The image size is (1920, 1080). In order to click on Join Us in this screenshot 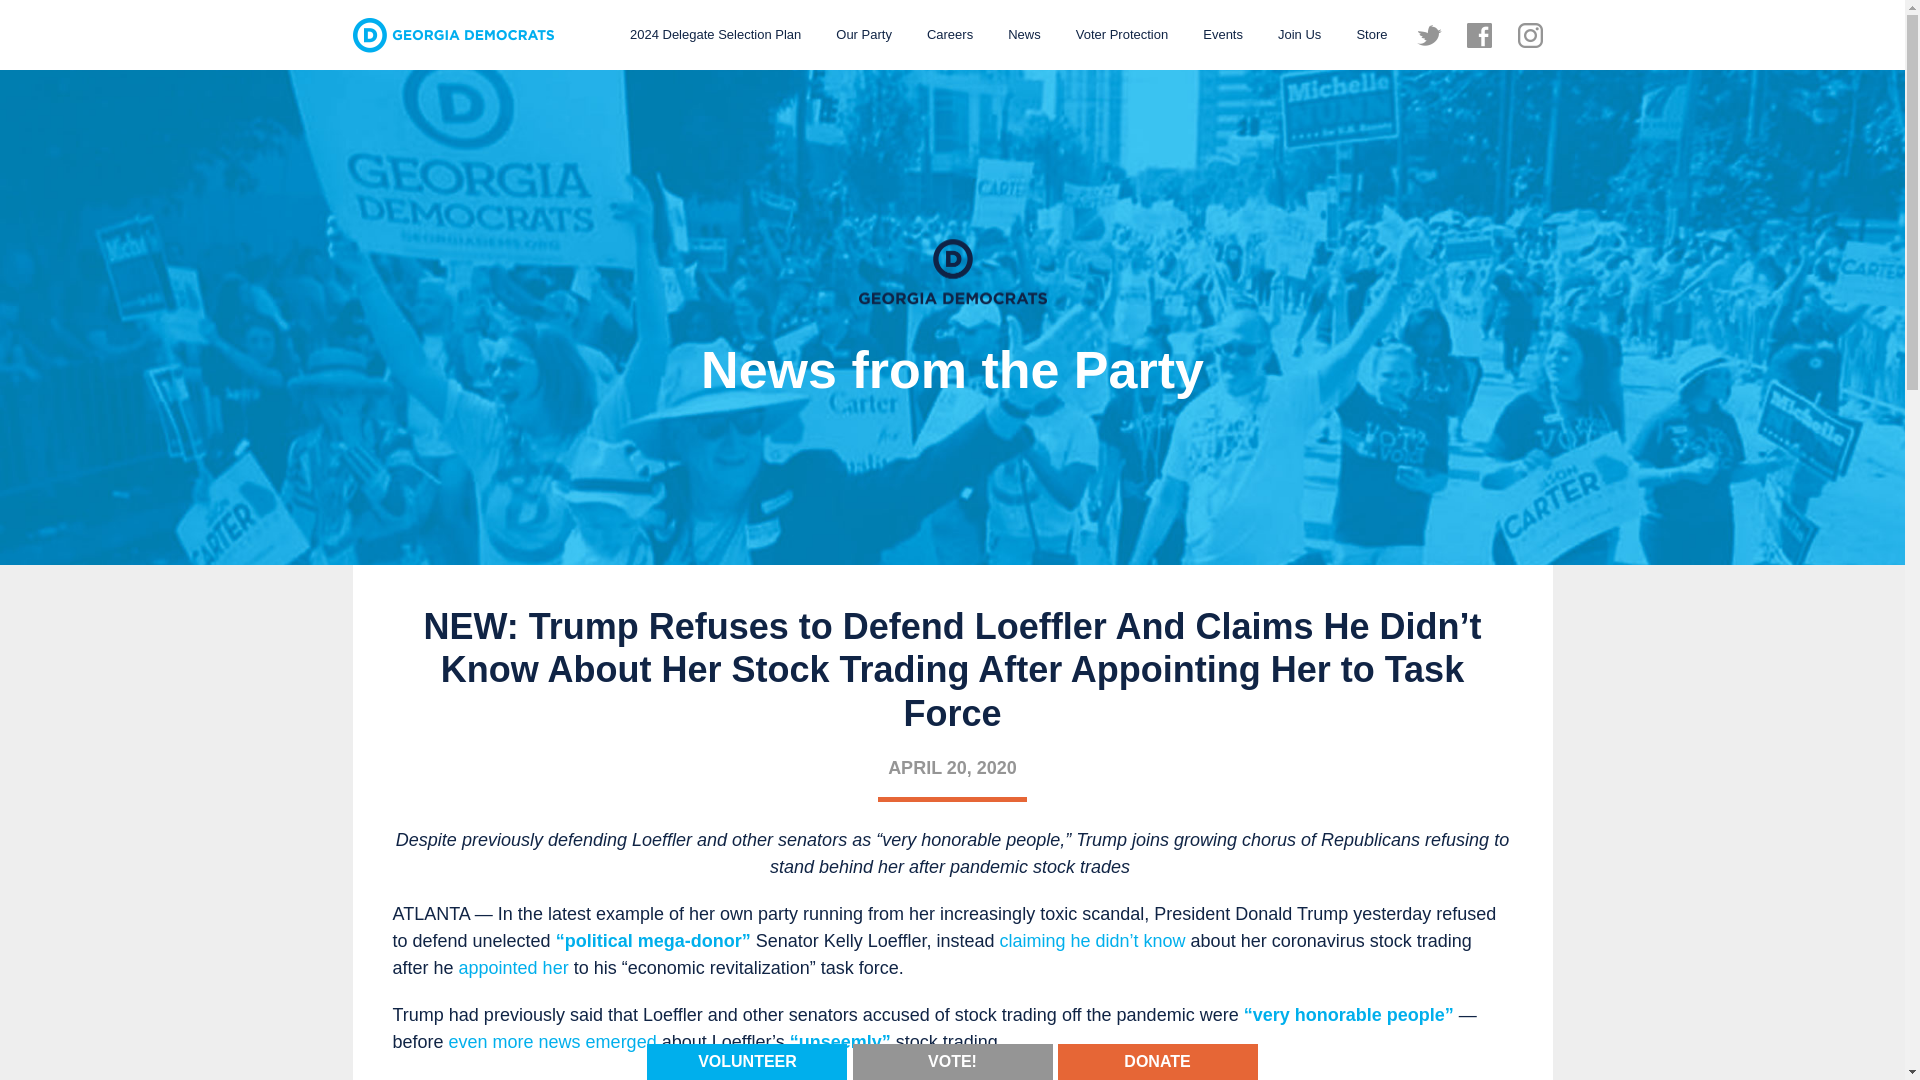, I will do `click(1300, 34)`.